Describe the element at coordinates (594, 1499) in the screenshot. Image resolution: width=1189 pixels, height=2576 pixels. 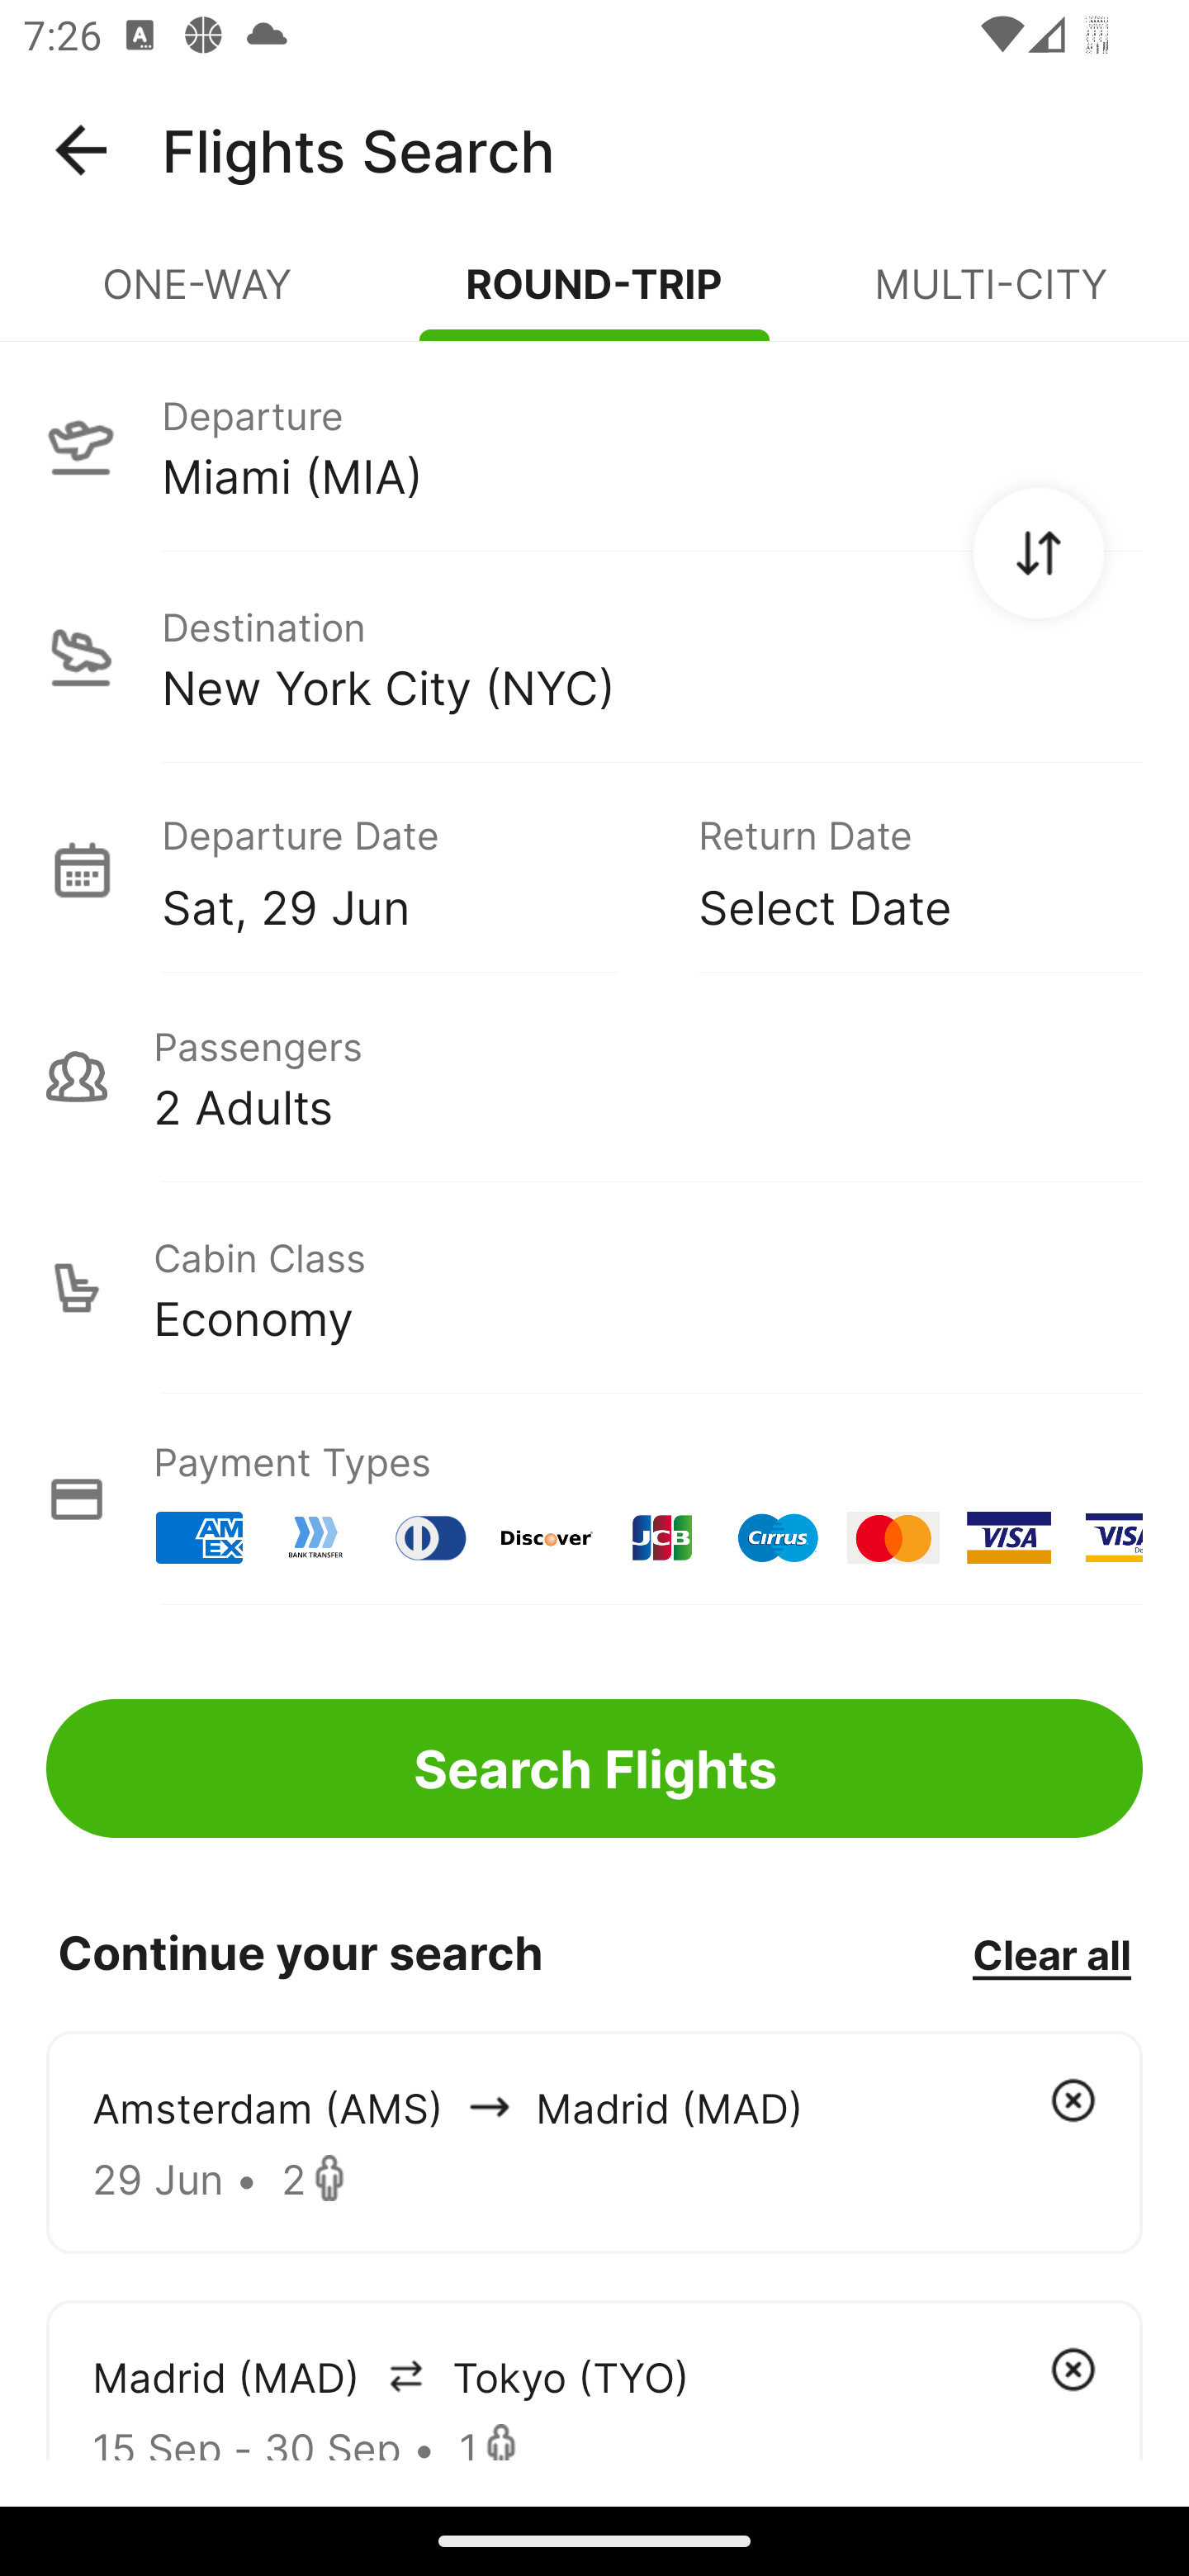
I see `Payment Types` at that location.